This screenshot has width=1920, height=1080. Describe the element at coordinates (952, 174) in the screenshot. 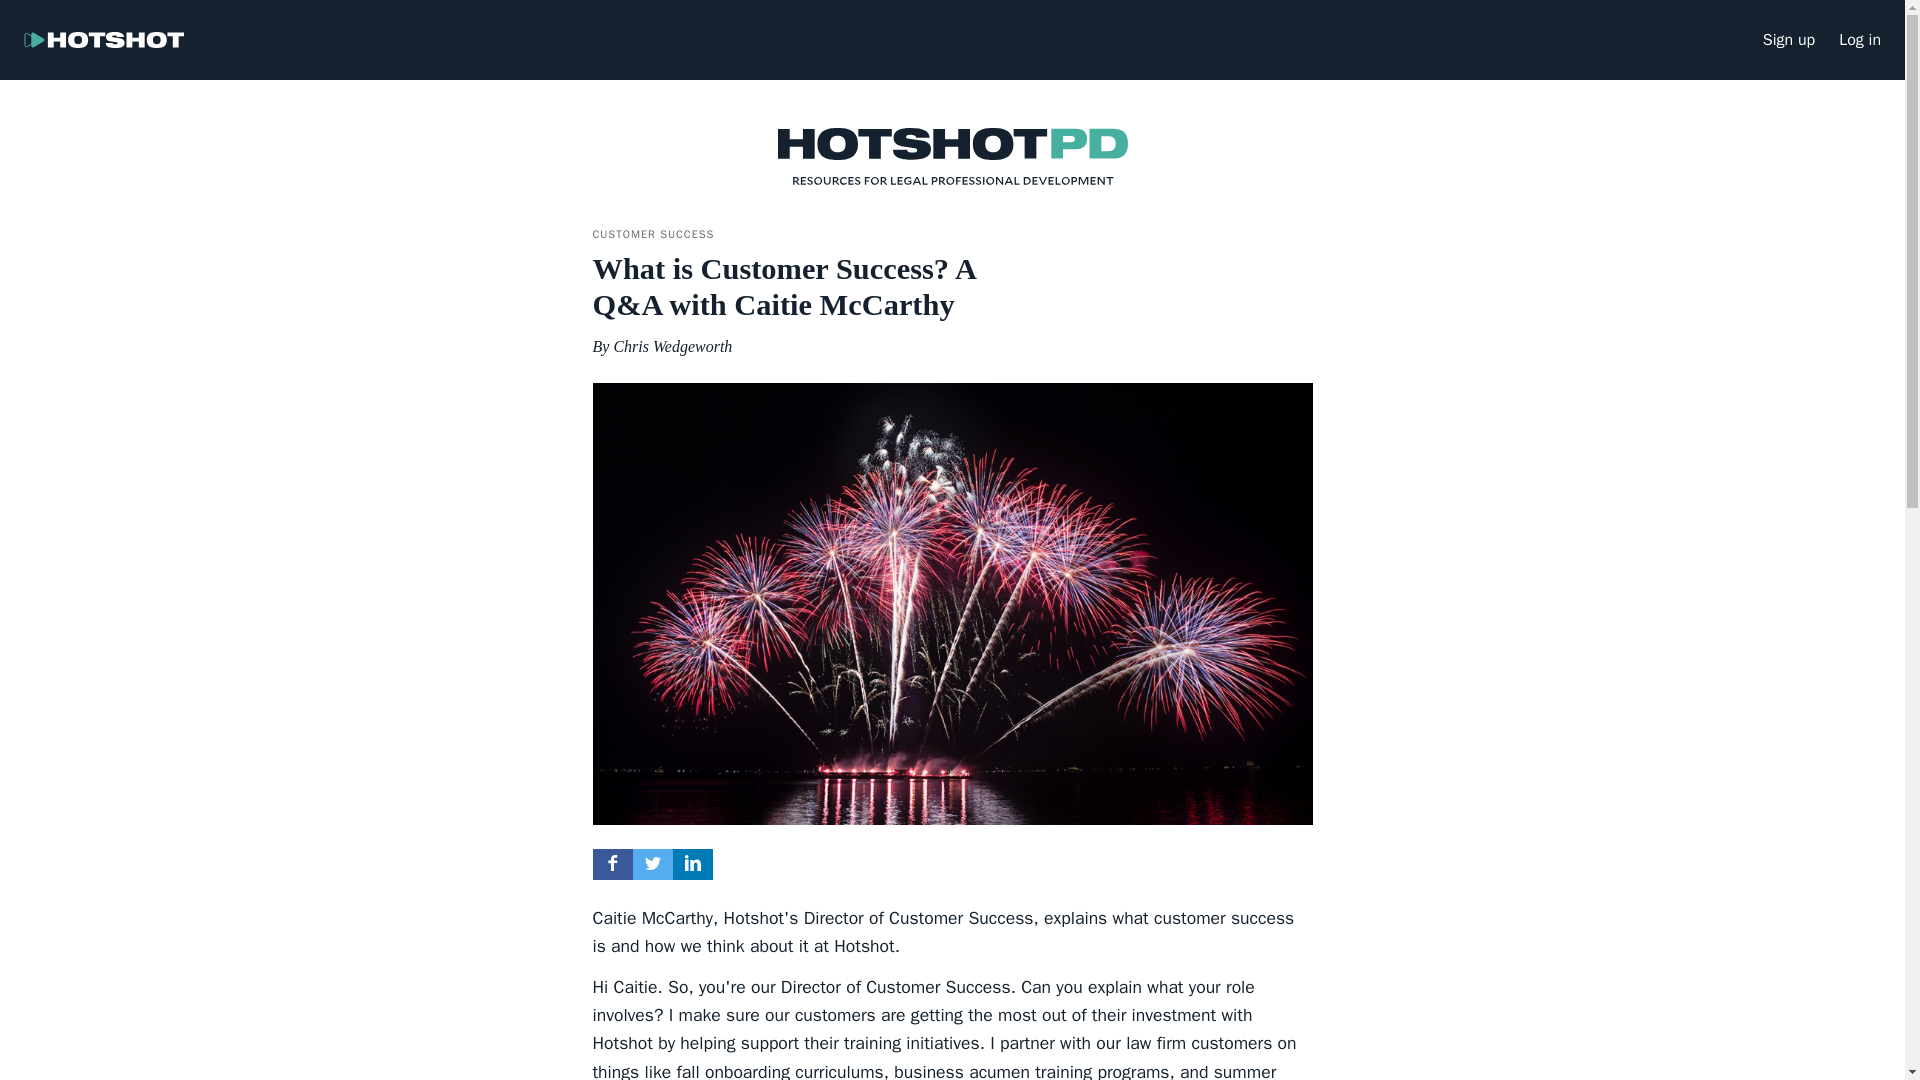

I see `Hotshot PD, Resources for legal professional development` at that location.